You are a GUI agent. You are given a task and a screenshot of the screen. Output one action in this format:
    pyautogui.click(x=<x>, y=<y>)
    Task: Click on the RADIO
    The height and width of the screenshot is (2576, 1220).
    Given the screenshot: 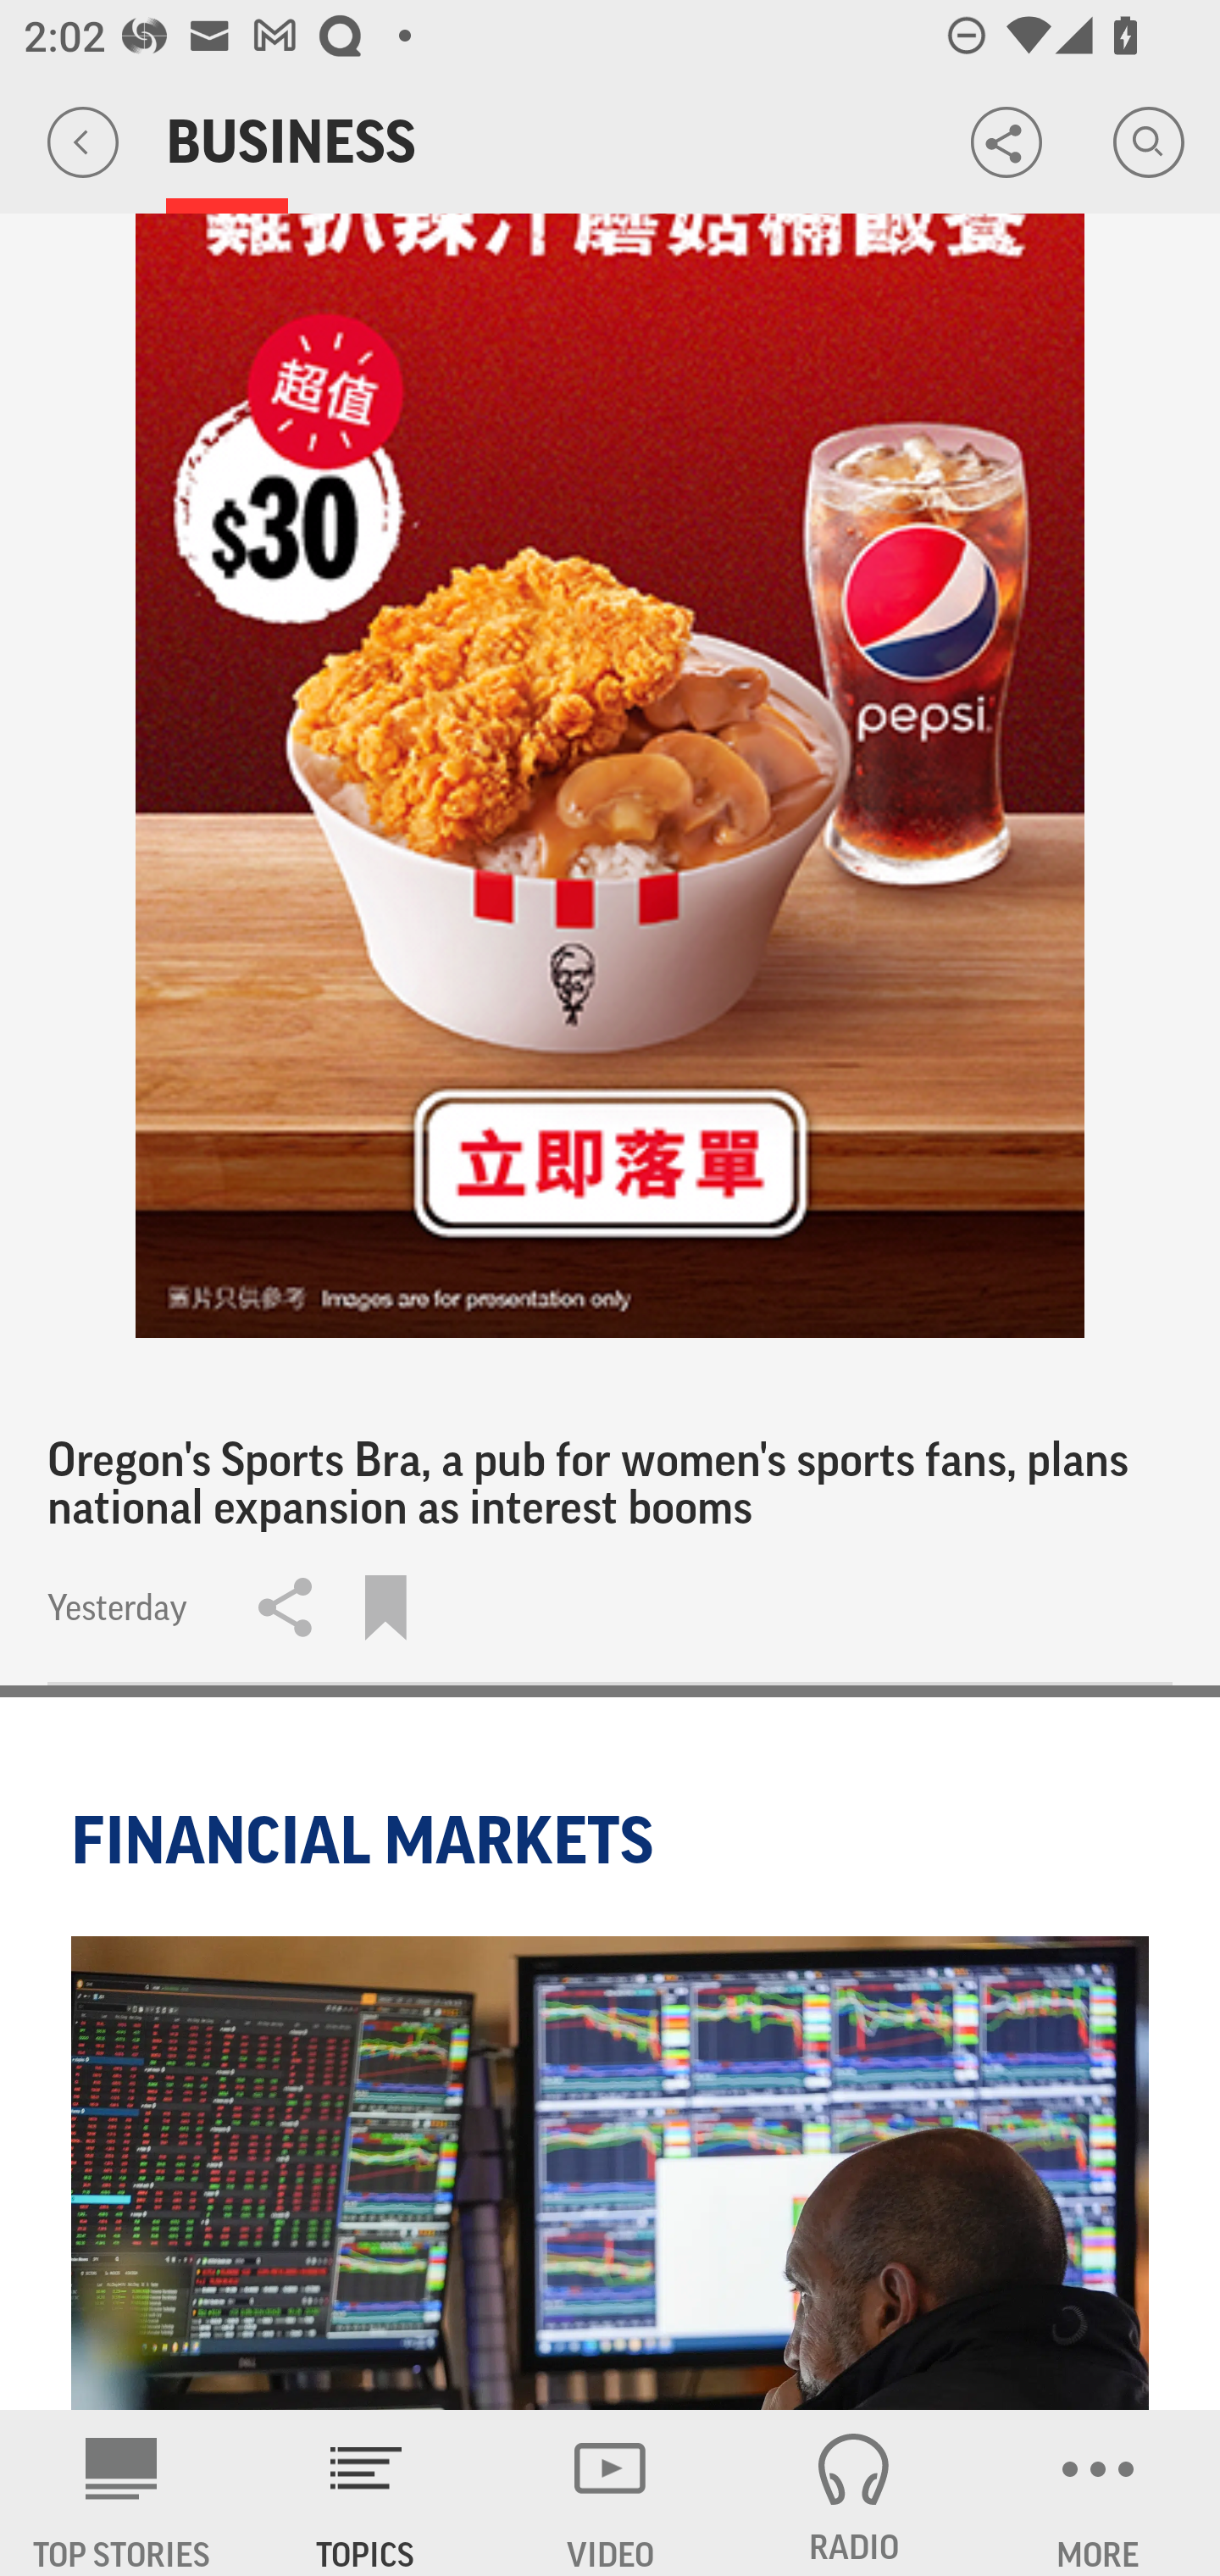 What is the action you would take?
    pyautogui.click(x=854, y=2493)
    